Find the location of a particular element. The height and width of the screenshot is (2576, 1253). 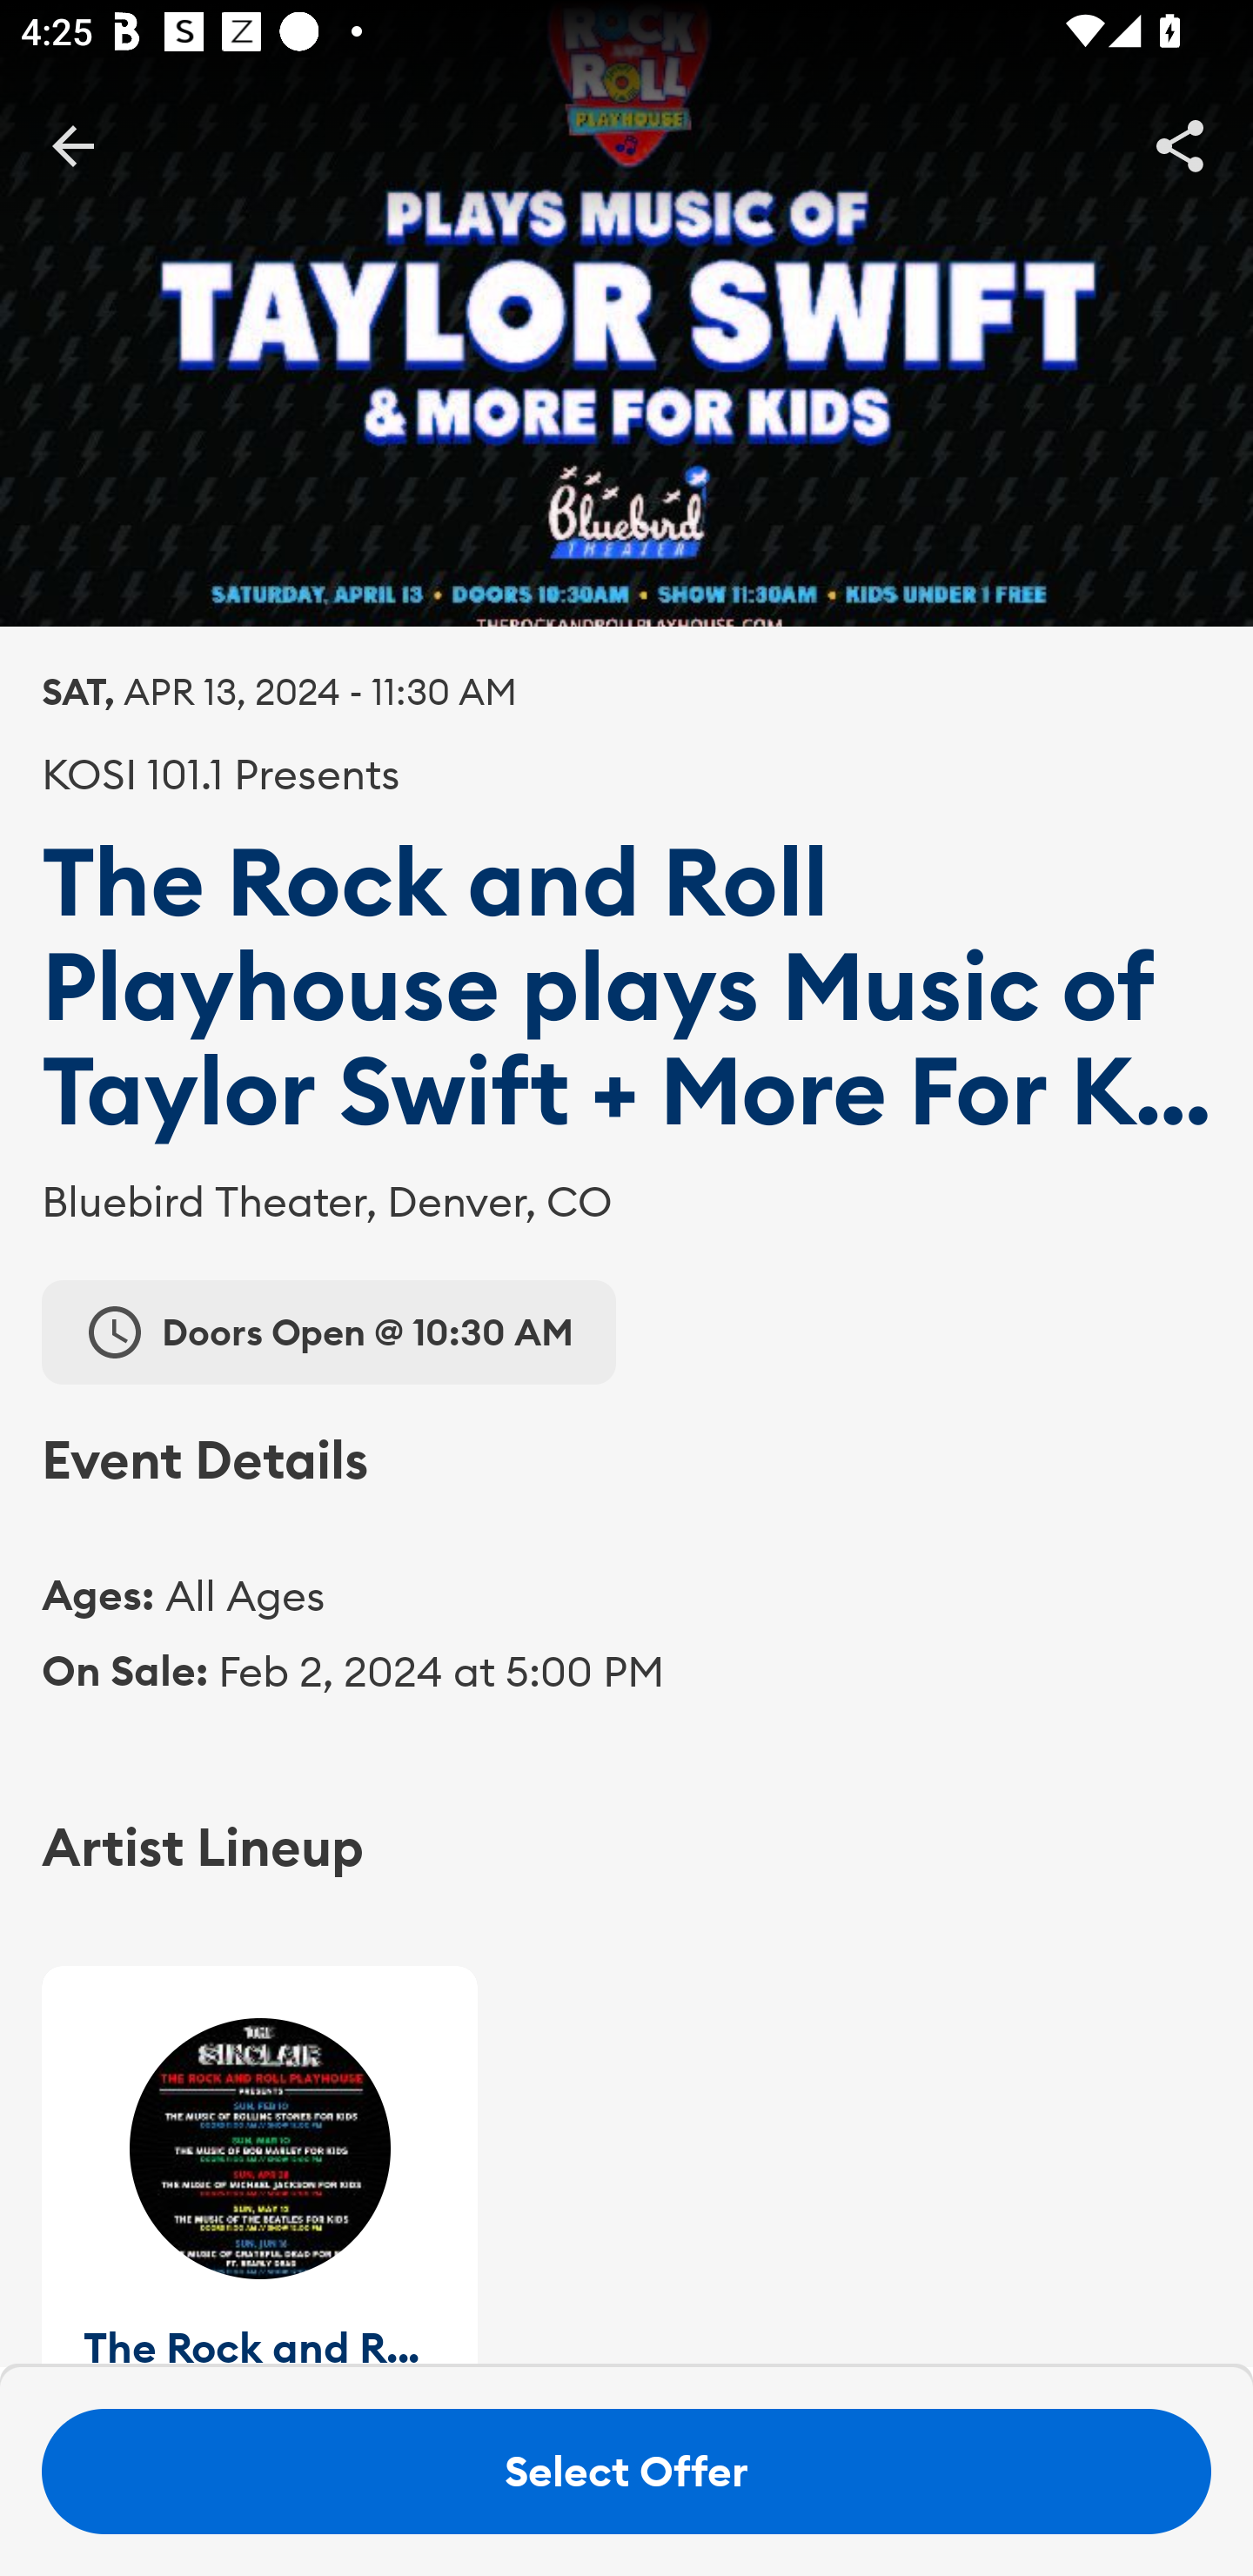

The Rock and Roll Playhouse is located at coordinates (259, 2166).